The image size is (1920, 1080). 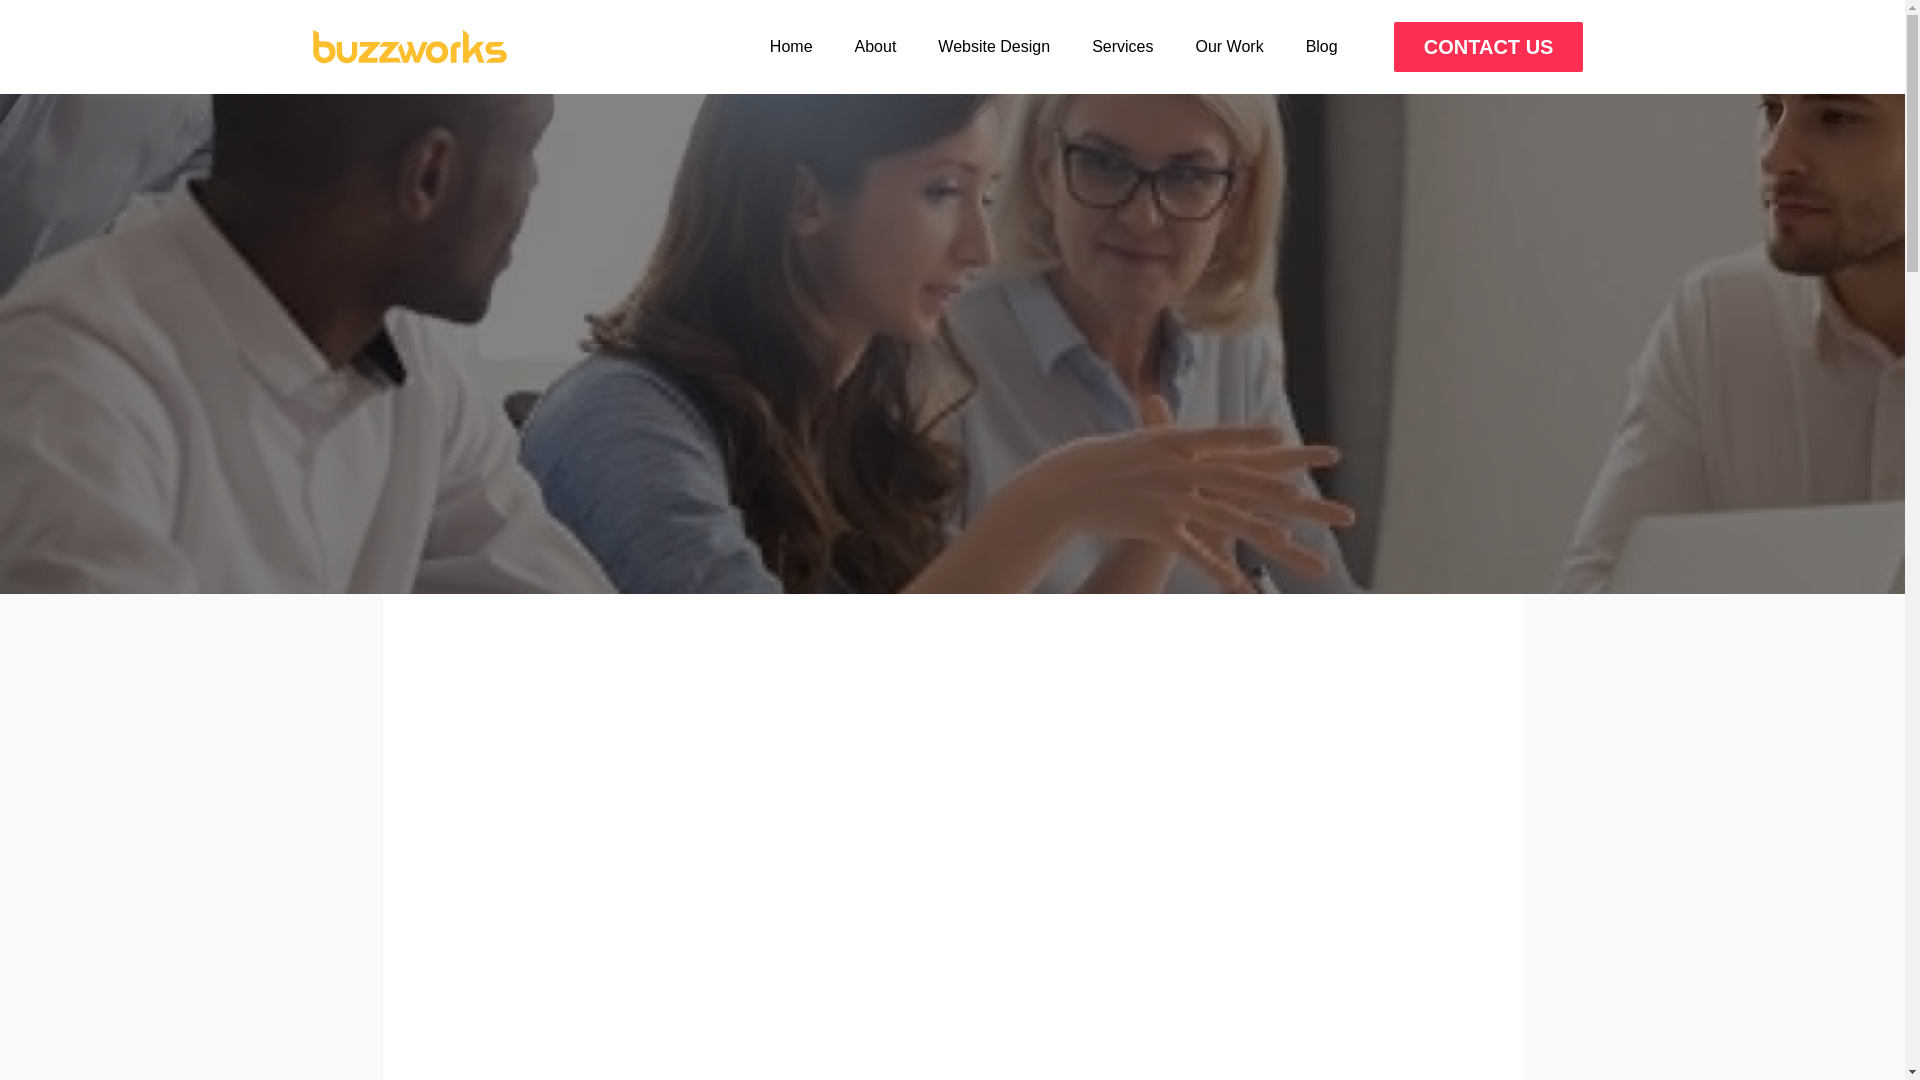 I want to click on Our Work, so click(x=1228, y=46).